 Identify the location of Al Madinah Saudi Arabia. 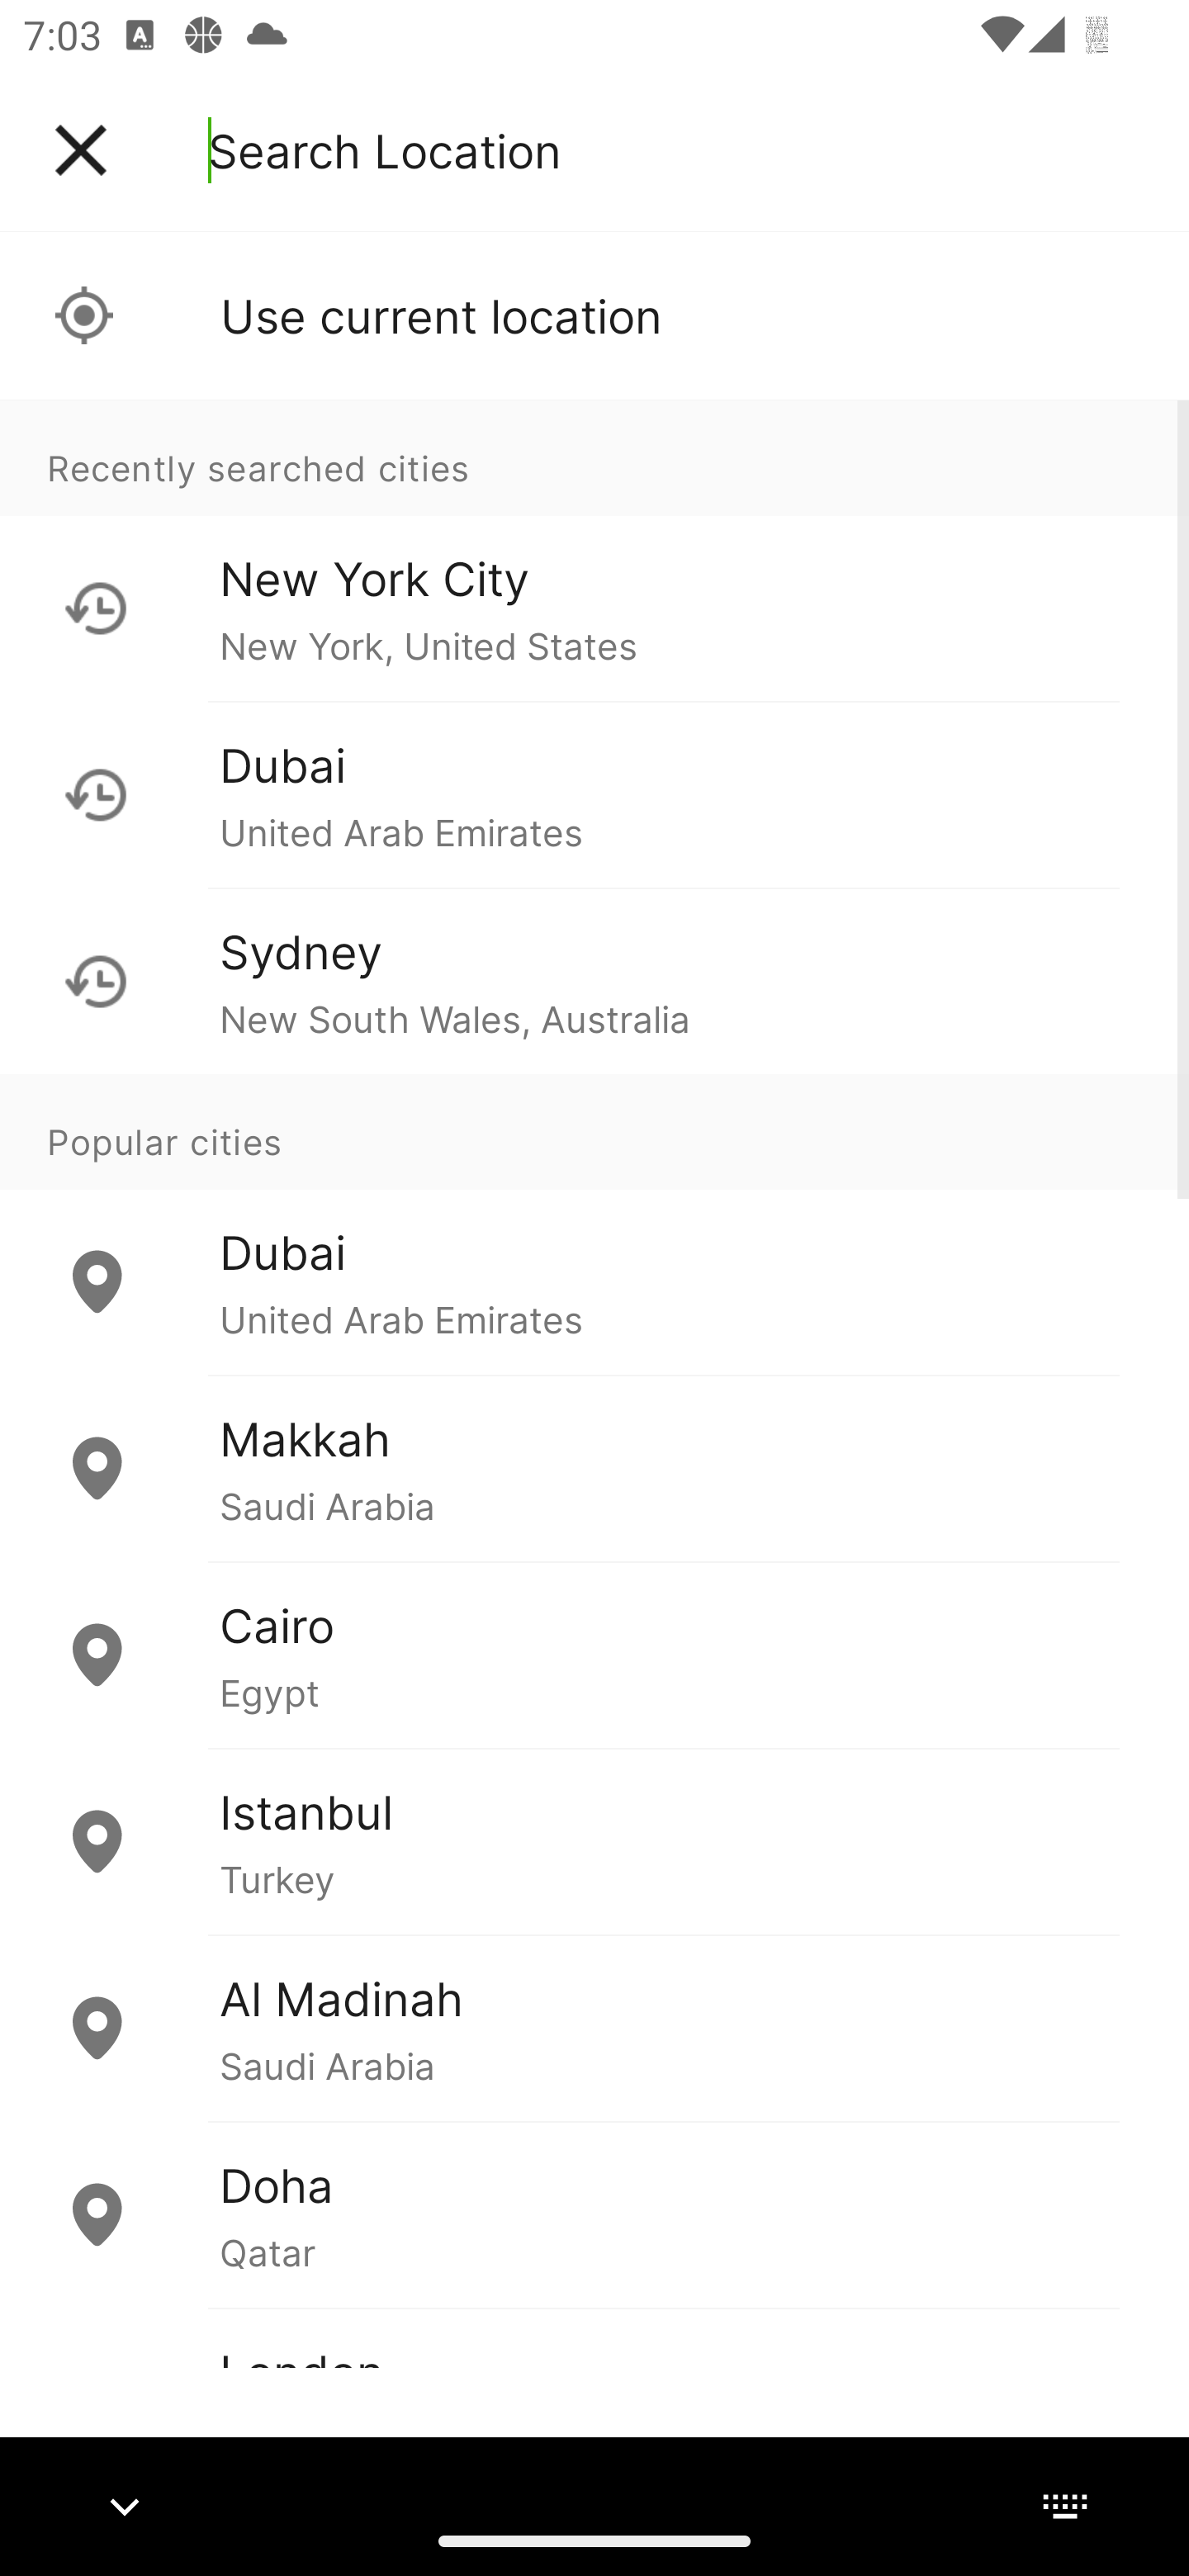
(594, 2027).